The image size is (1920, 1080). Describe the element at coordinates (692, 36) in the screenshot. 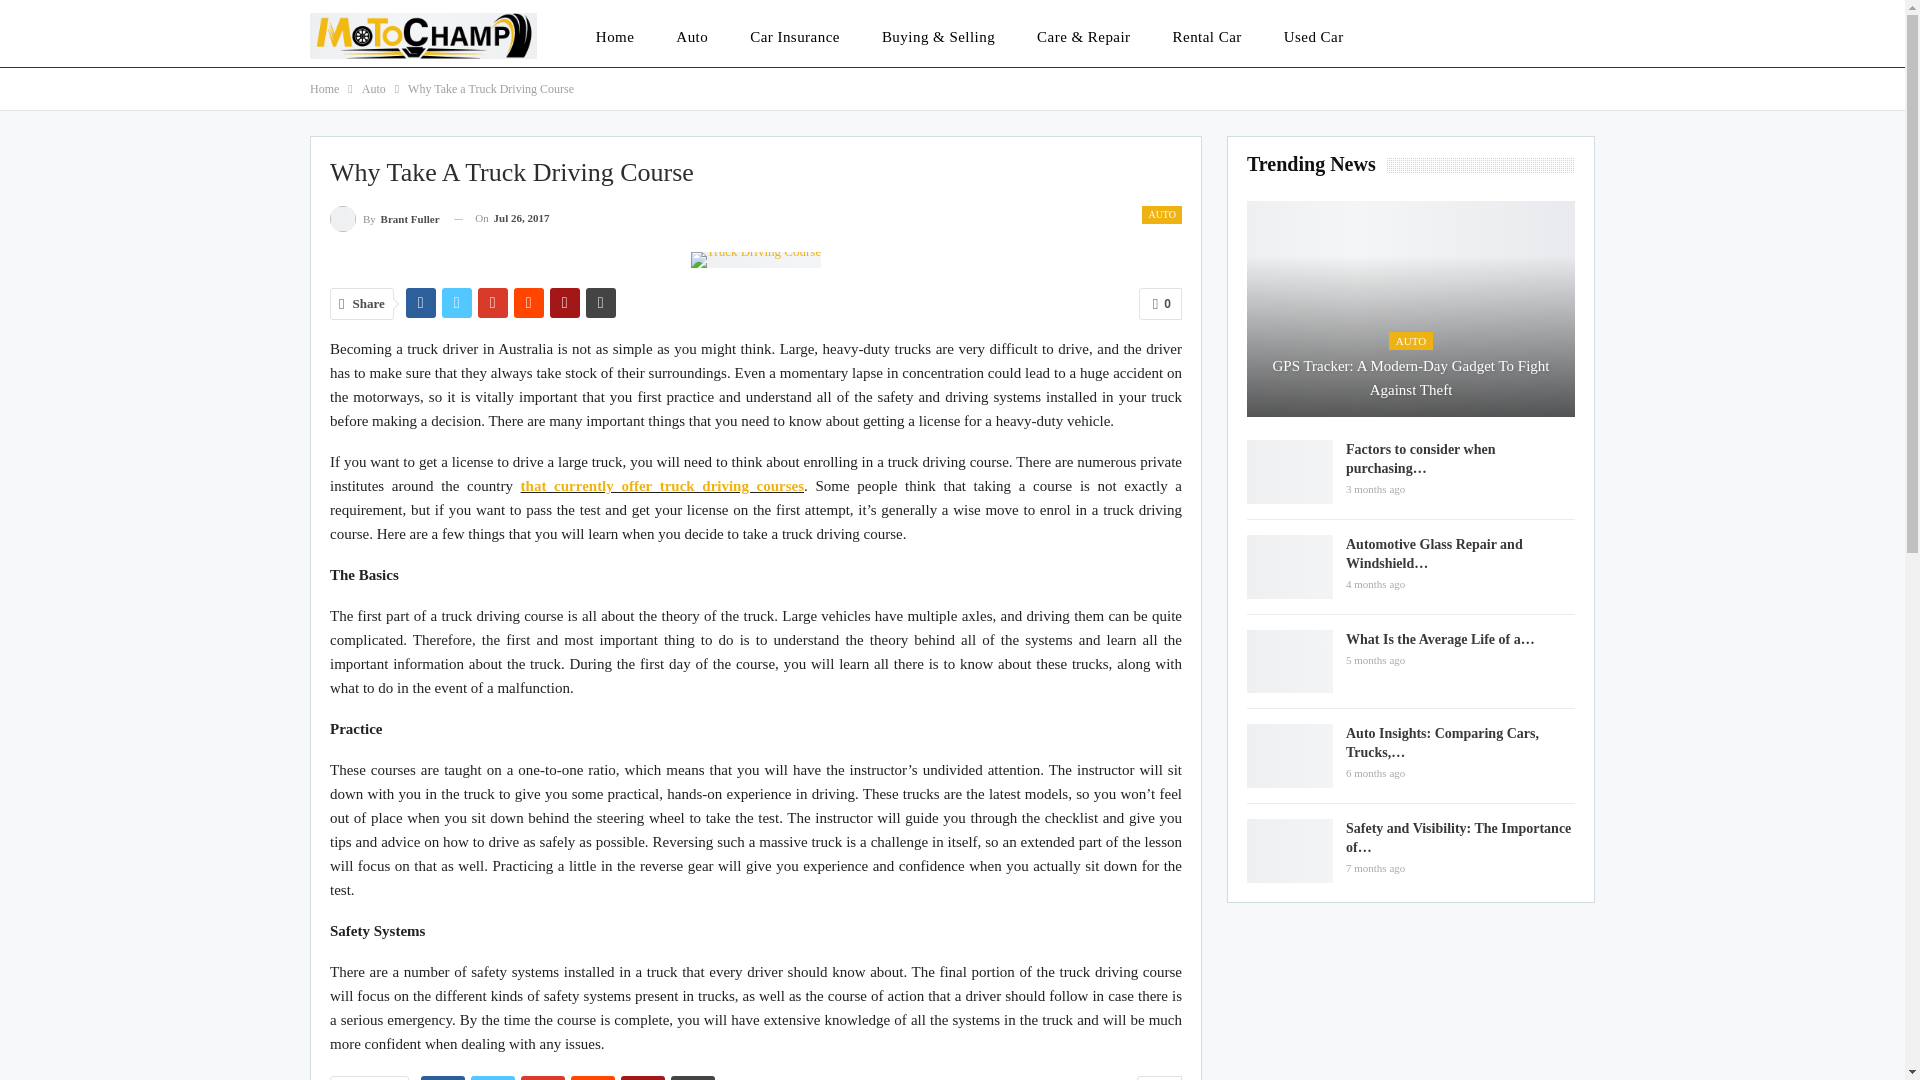

I see `Auto` at that location.